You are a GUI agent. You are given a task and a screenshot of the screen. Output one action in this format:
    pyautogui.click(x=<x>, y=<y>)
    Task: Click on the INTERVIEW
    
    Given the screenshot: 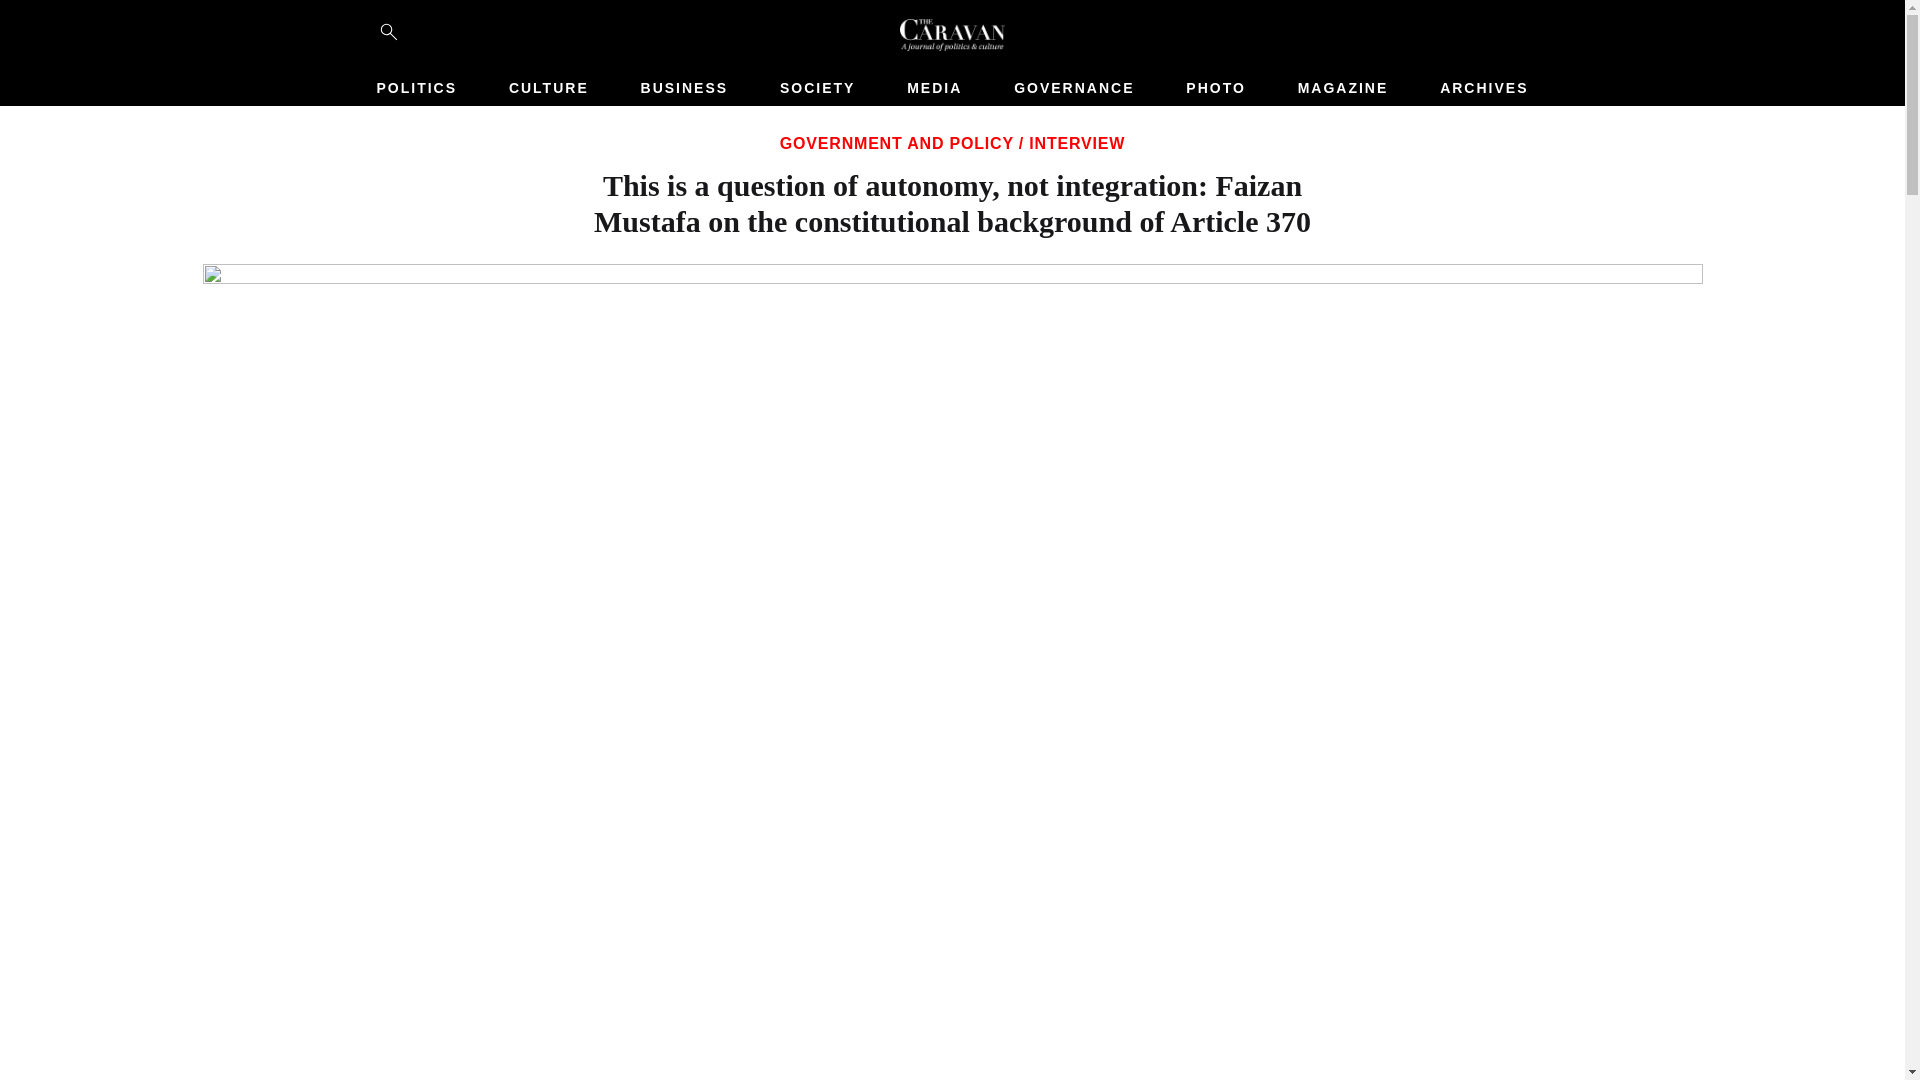 What is the action you would take?
    pyautogui.click(x=1077, y=144)
    